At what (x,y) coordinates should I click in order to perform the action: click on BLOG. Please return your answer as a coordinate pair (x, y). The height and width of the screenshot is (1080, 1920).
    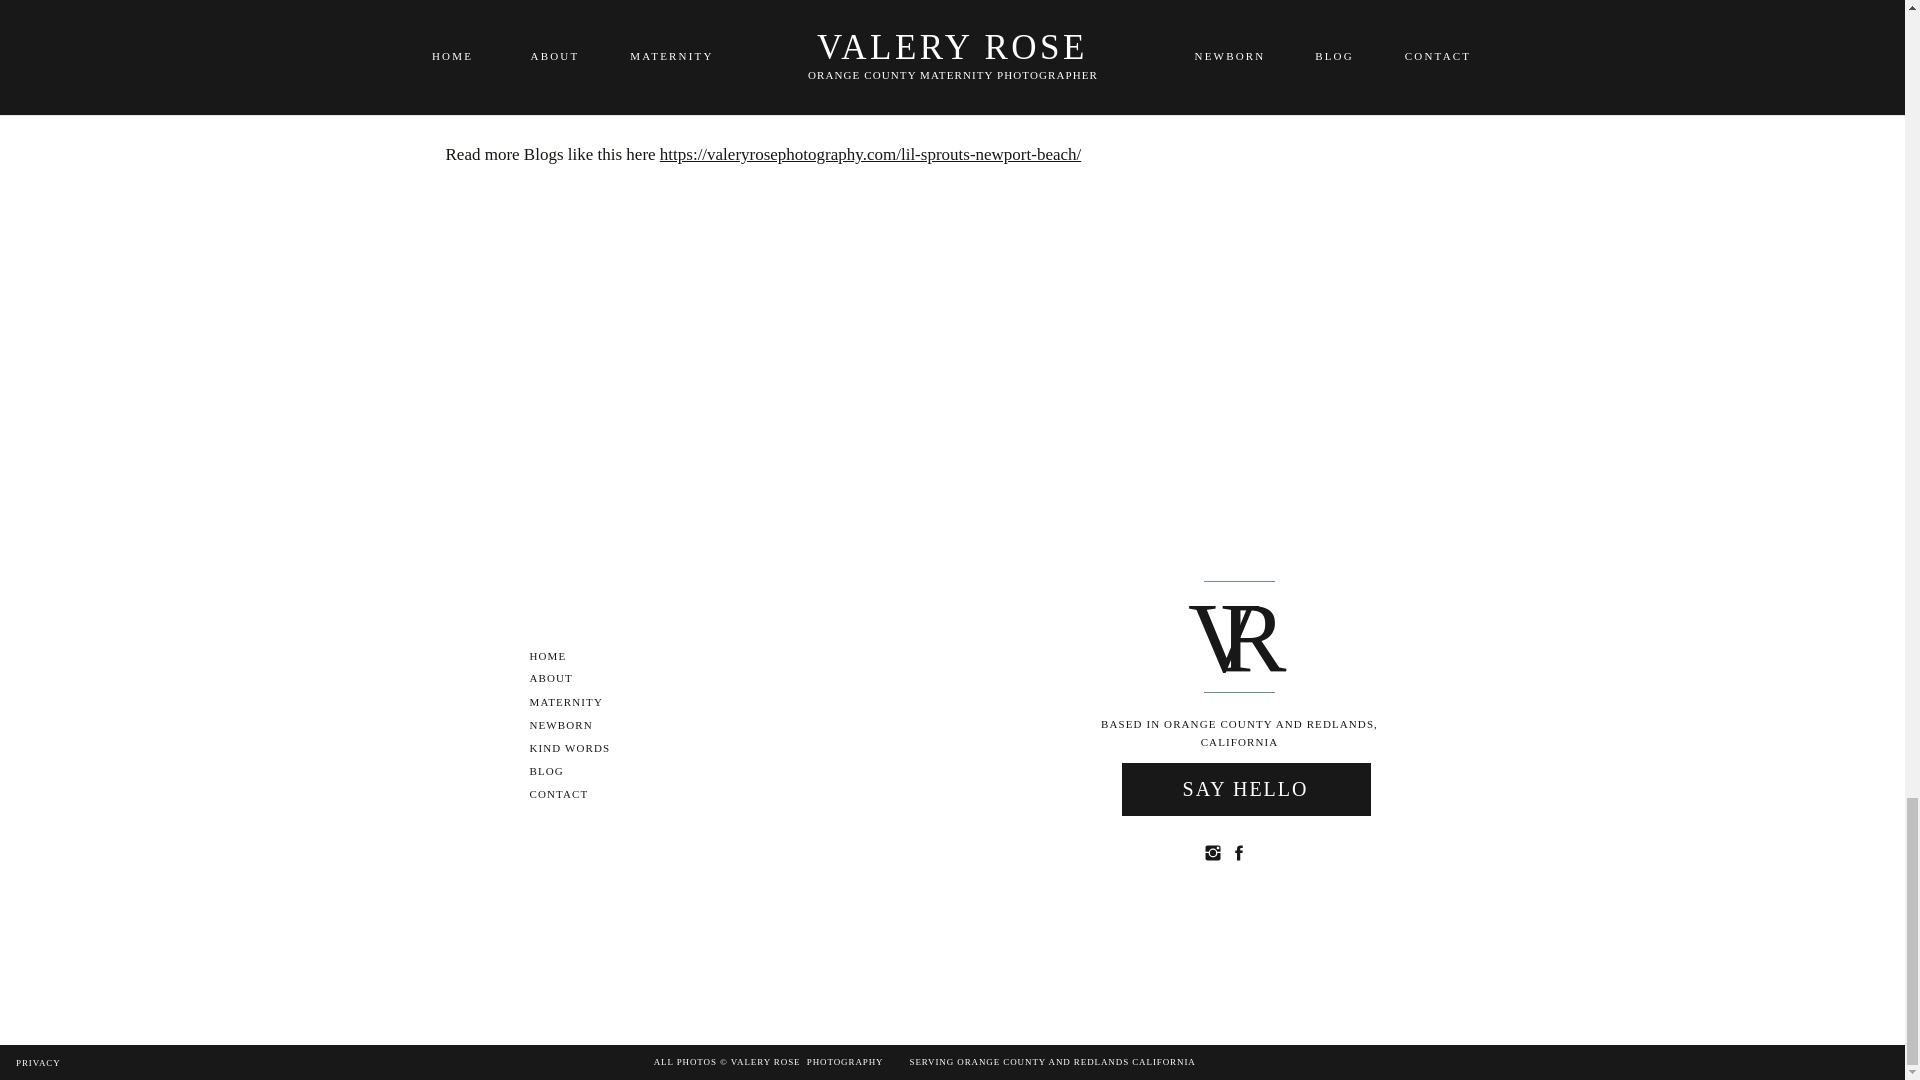
    Looking at the image, I should click on (562, 772).